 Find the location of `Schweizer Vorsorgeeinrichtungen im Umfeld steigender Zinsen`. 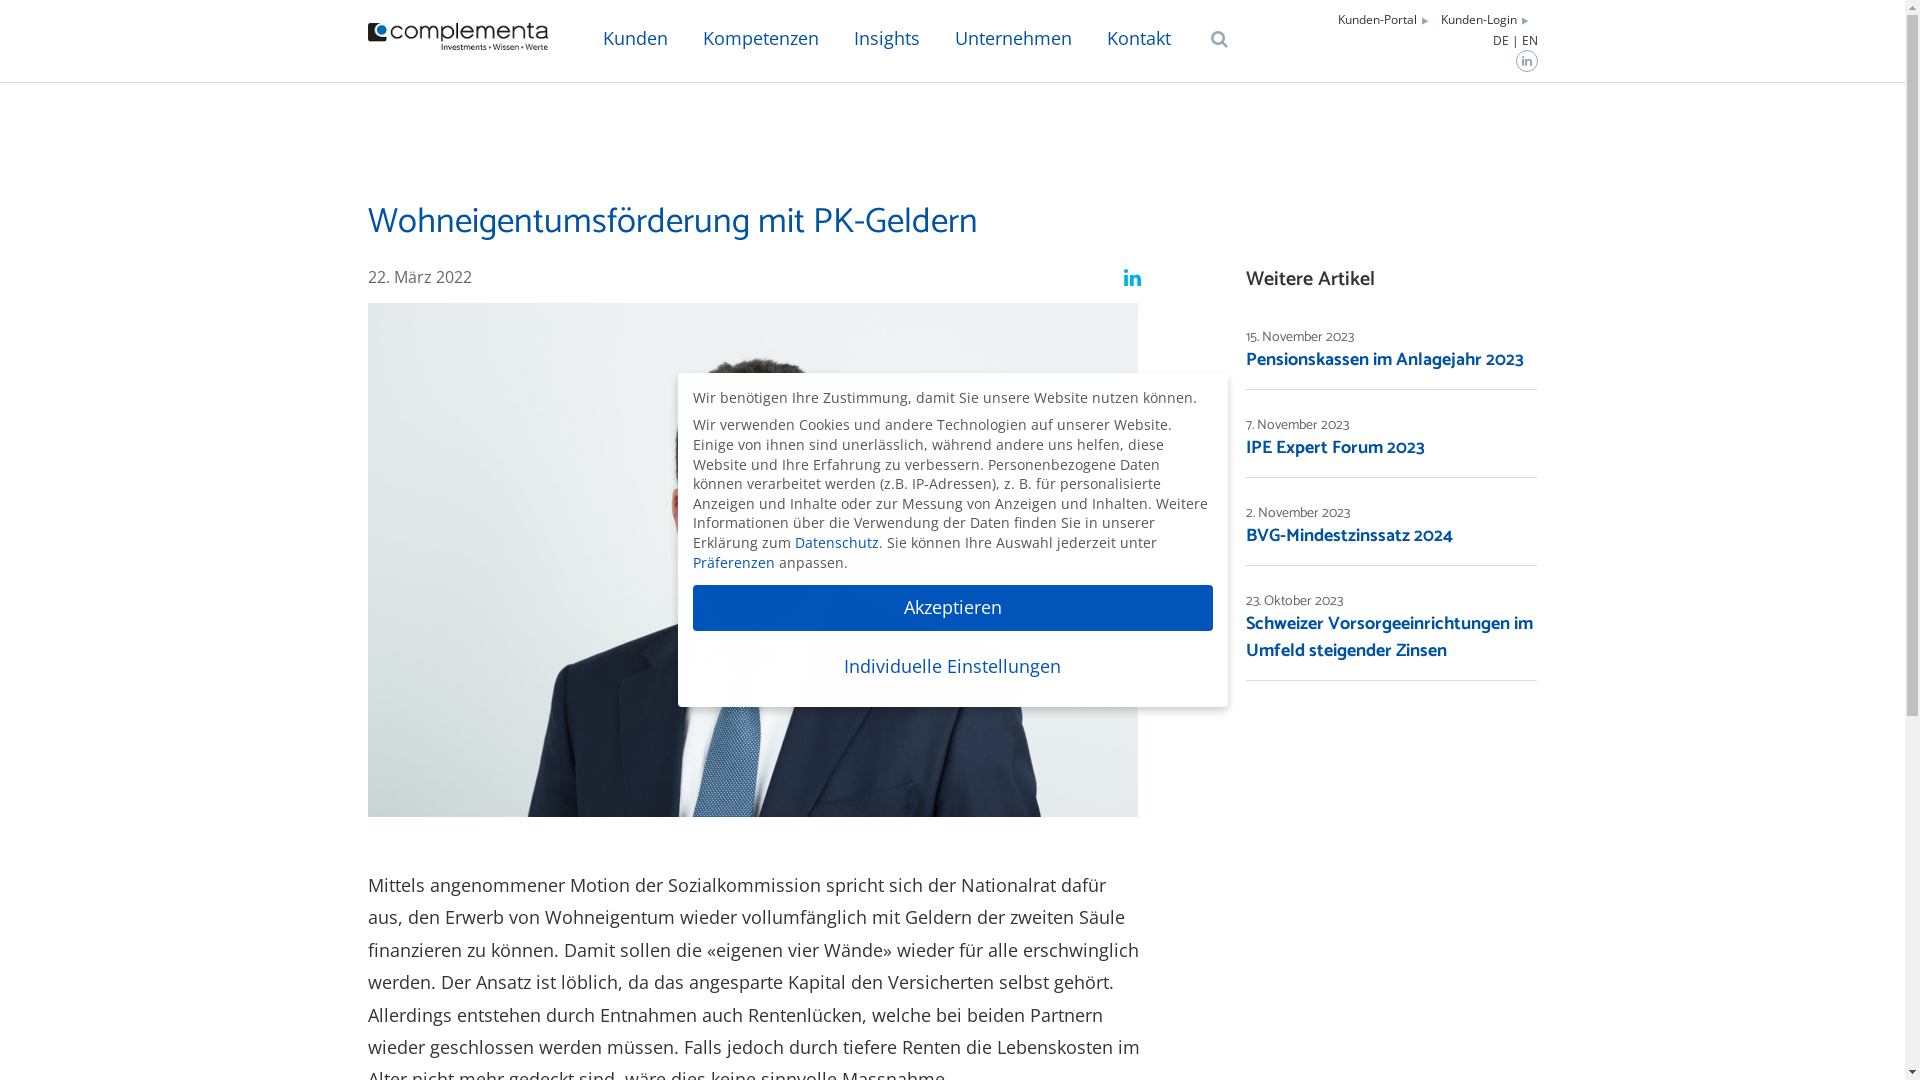

Schweizer Vorsorgeeinrichtungen im Umfeld steigender Zinsen is located at coordinates (1390, 638).